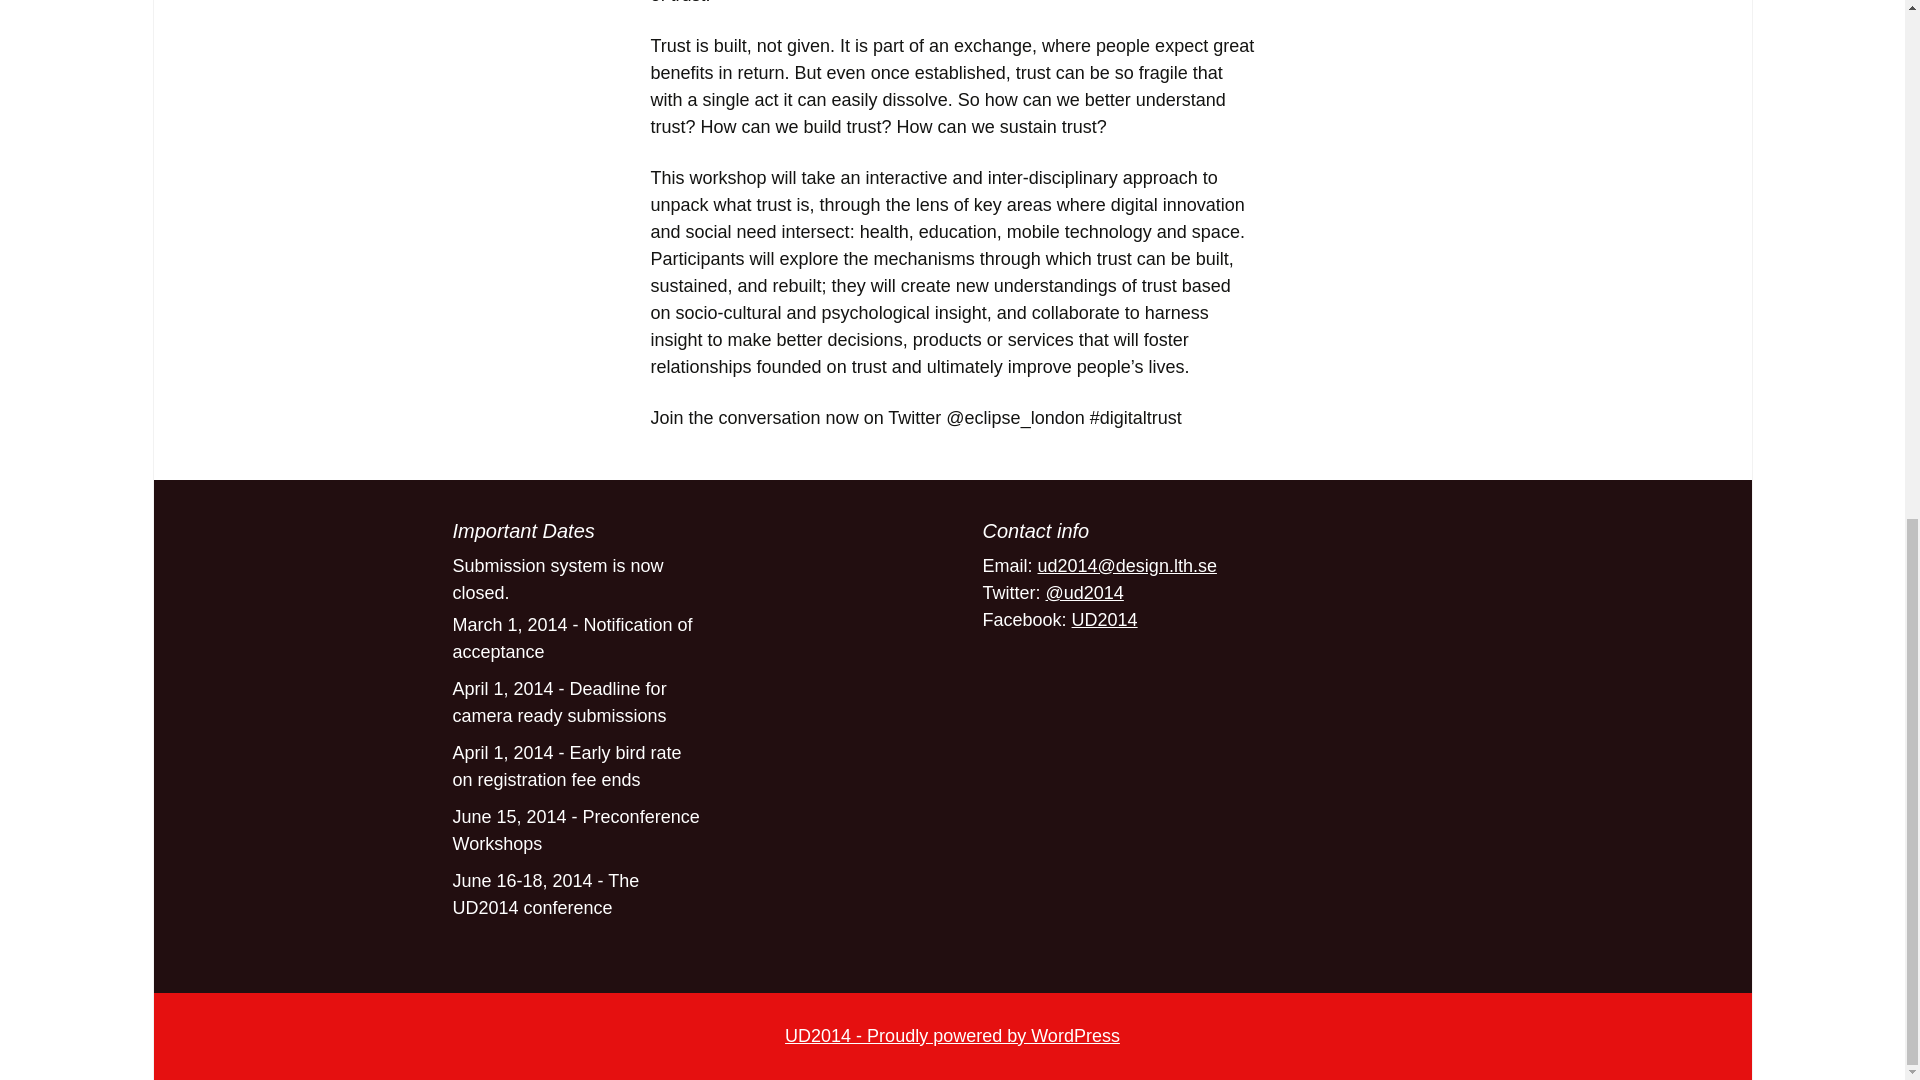  What do you see at coordinates (952, 1036) in the screenshot?
I see `Link to Wordpress` at bounding box center [952, 1036].